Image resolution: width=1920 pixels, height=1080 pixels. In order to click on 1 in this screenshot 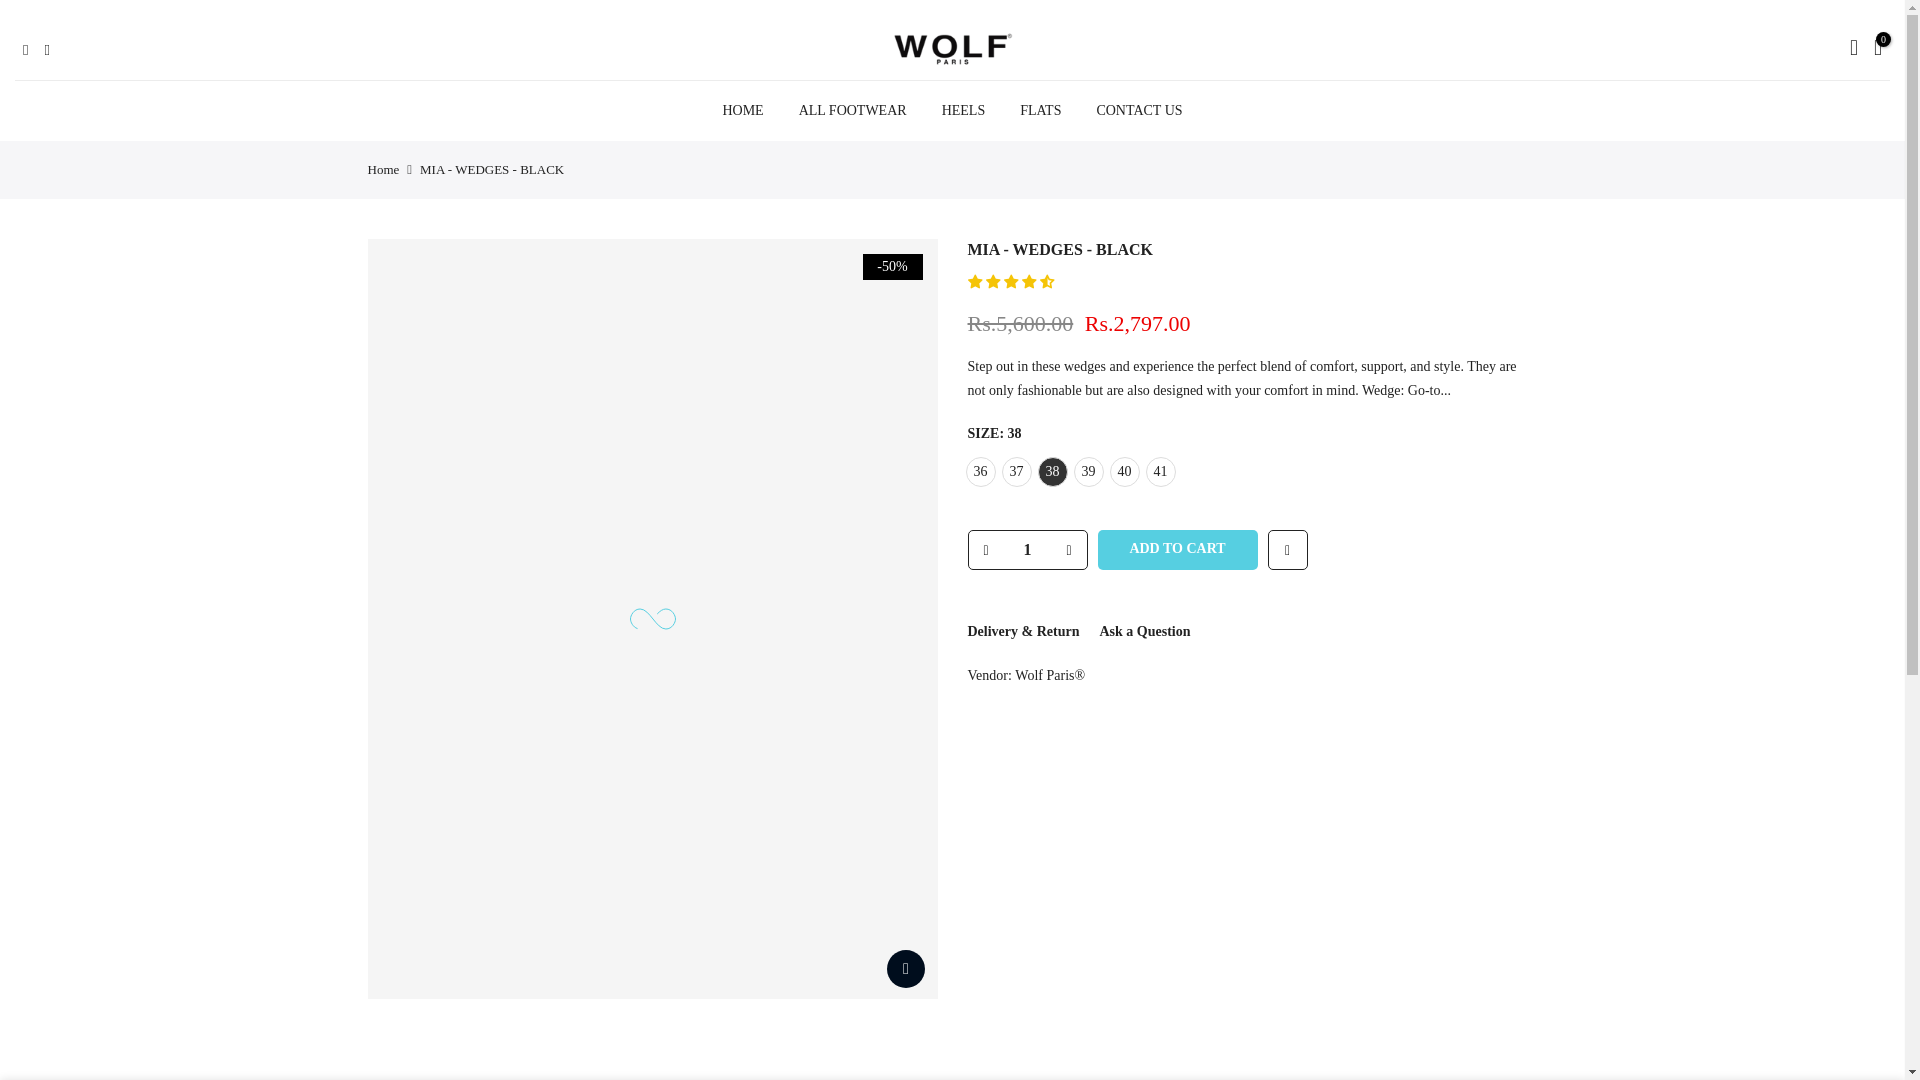, I will do `click(1026, 550)`.